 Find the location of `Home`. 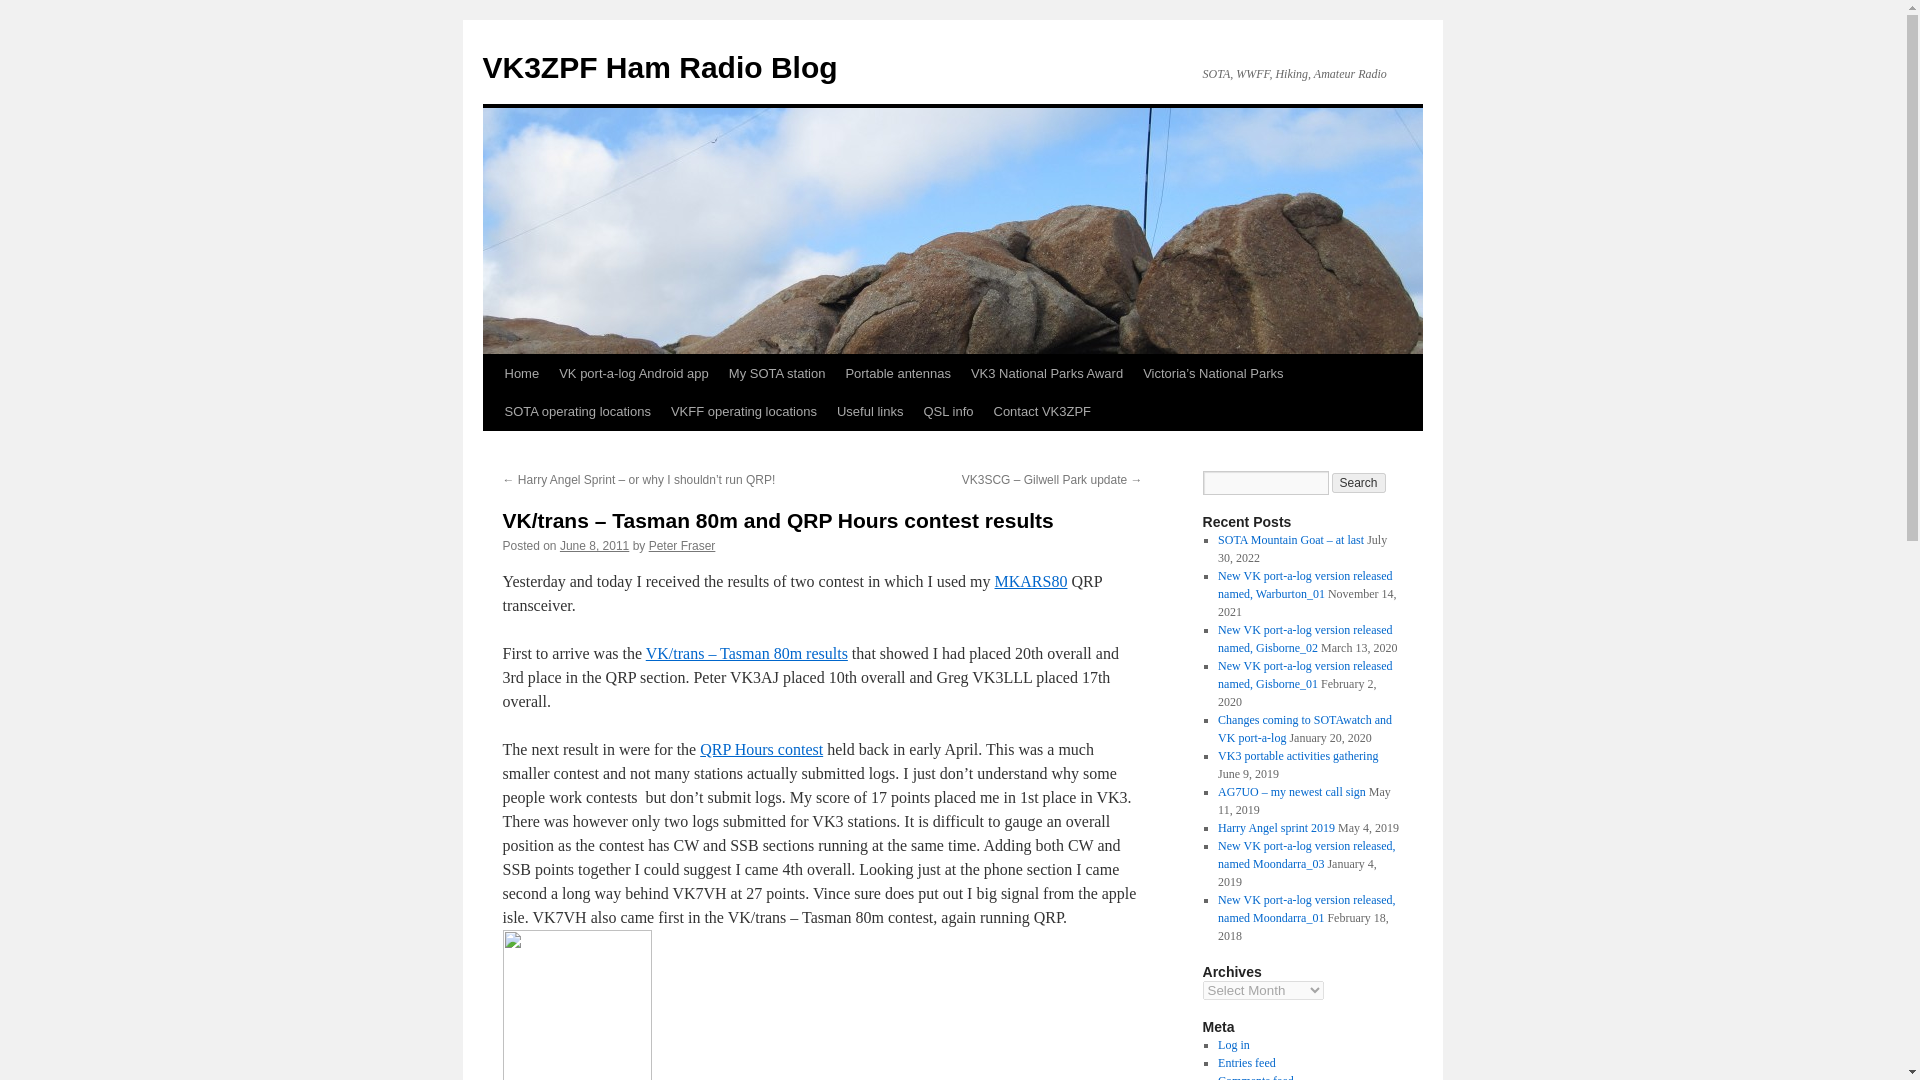

Home is located at coordinates (521, 374).